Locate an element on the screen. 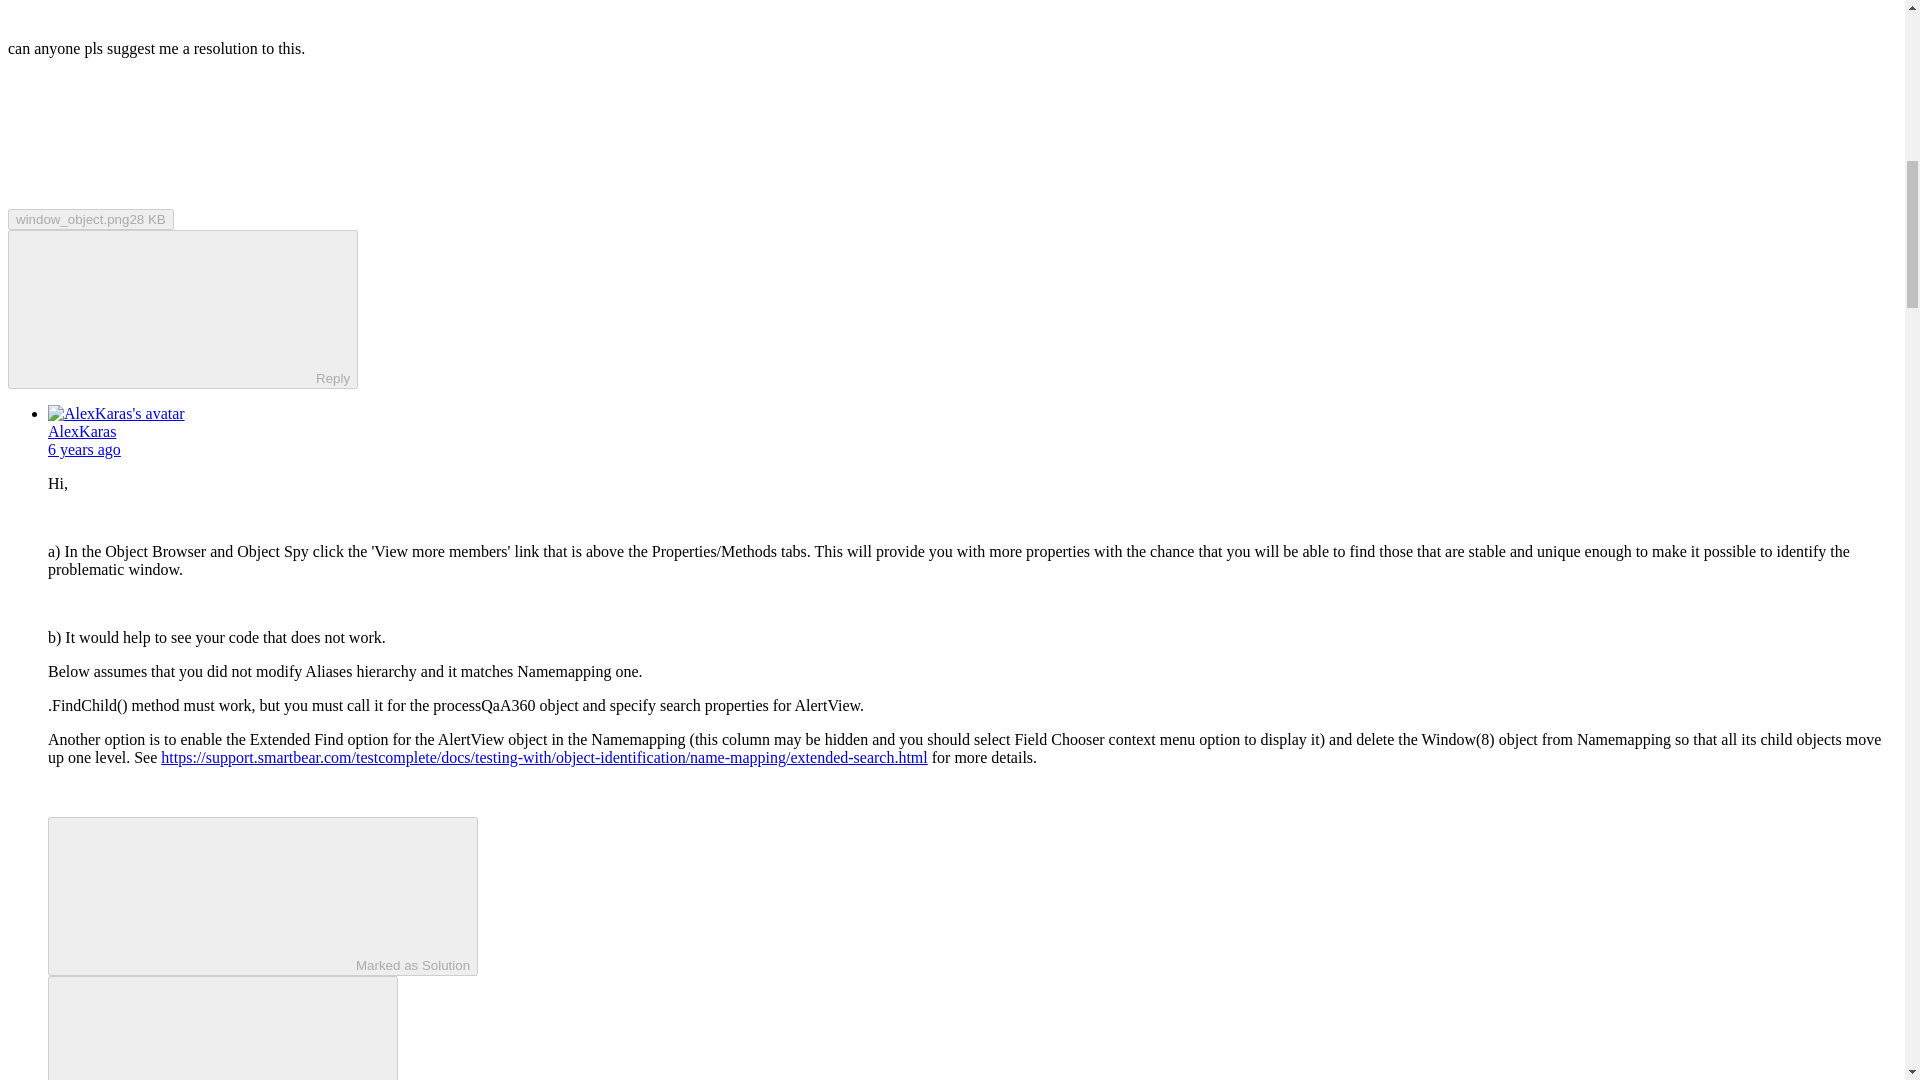 Image resolution: width=1920 pixels, height=1080 pixels. AlexKaras is located at coordinates (82, 431).